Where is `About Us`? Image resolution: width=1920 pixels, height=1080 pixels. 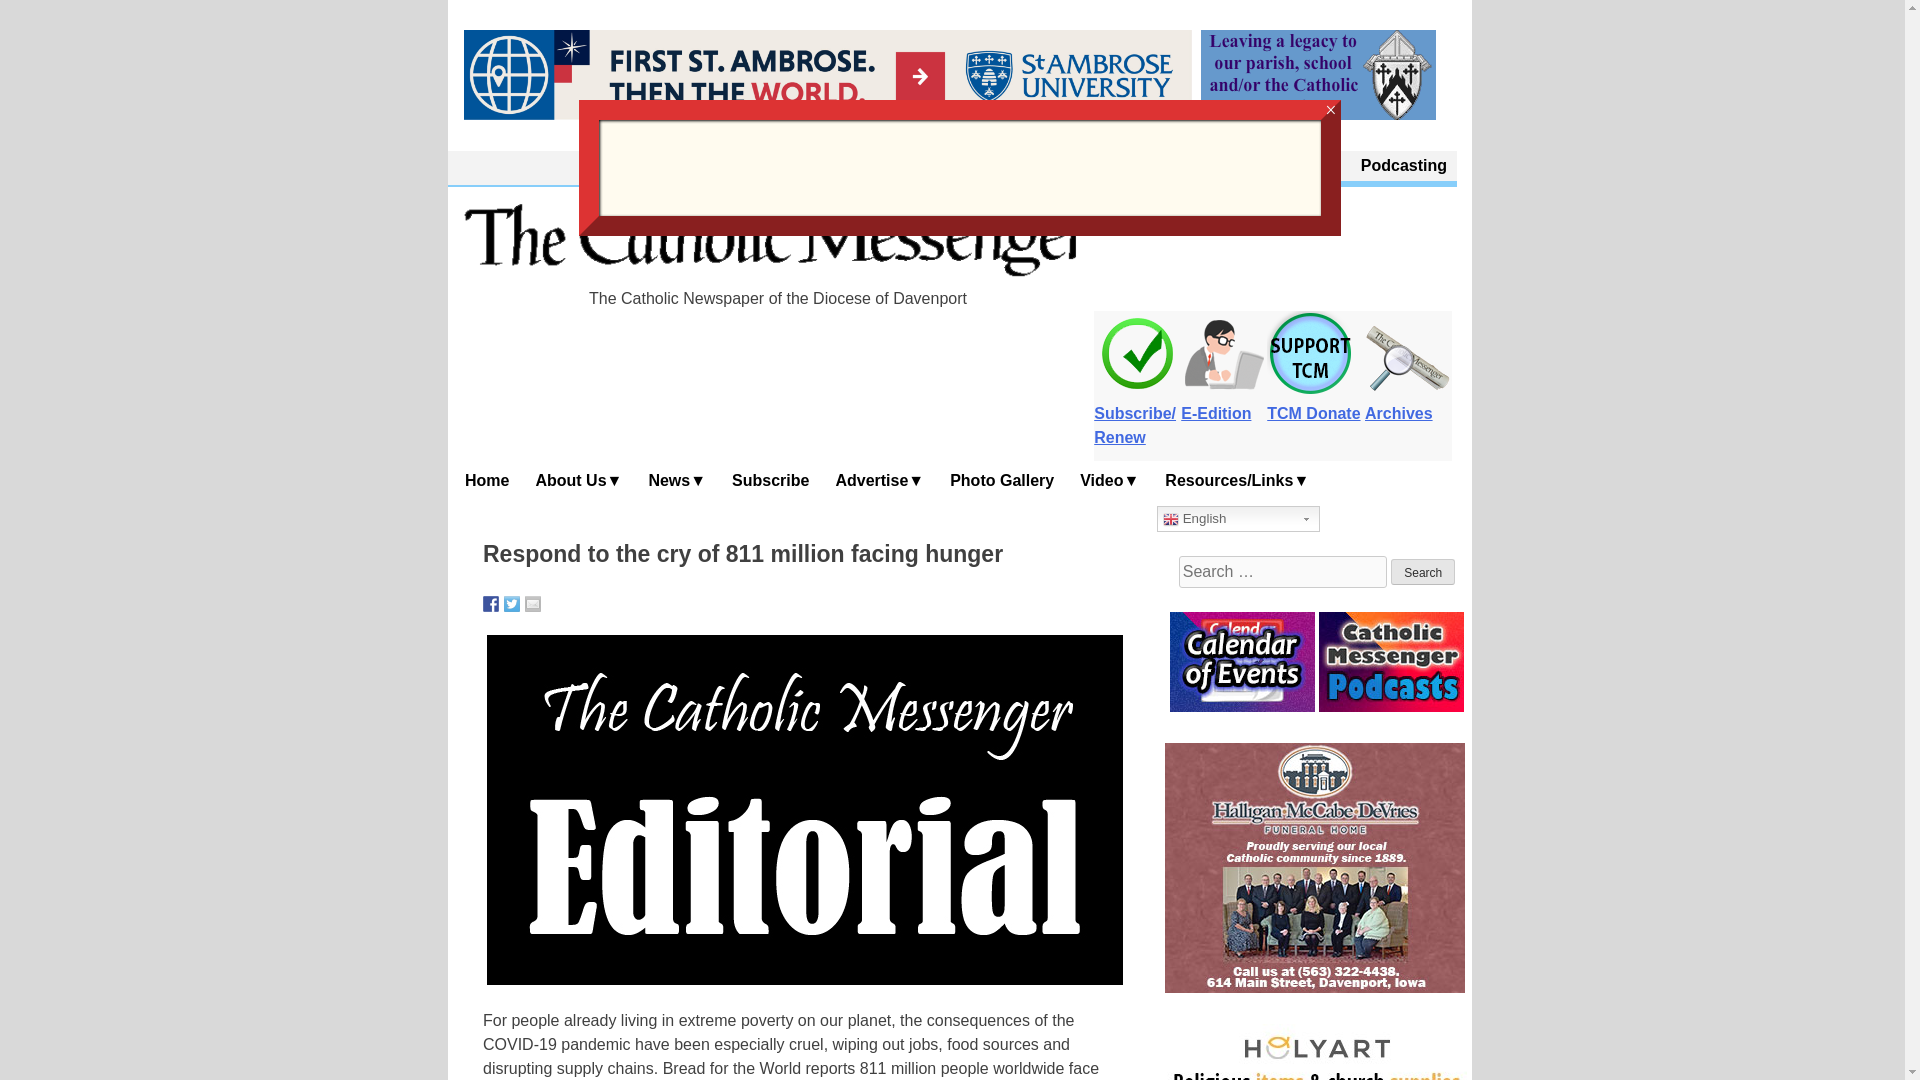 About Us is located at coordinates (1200, 166).